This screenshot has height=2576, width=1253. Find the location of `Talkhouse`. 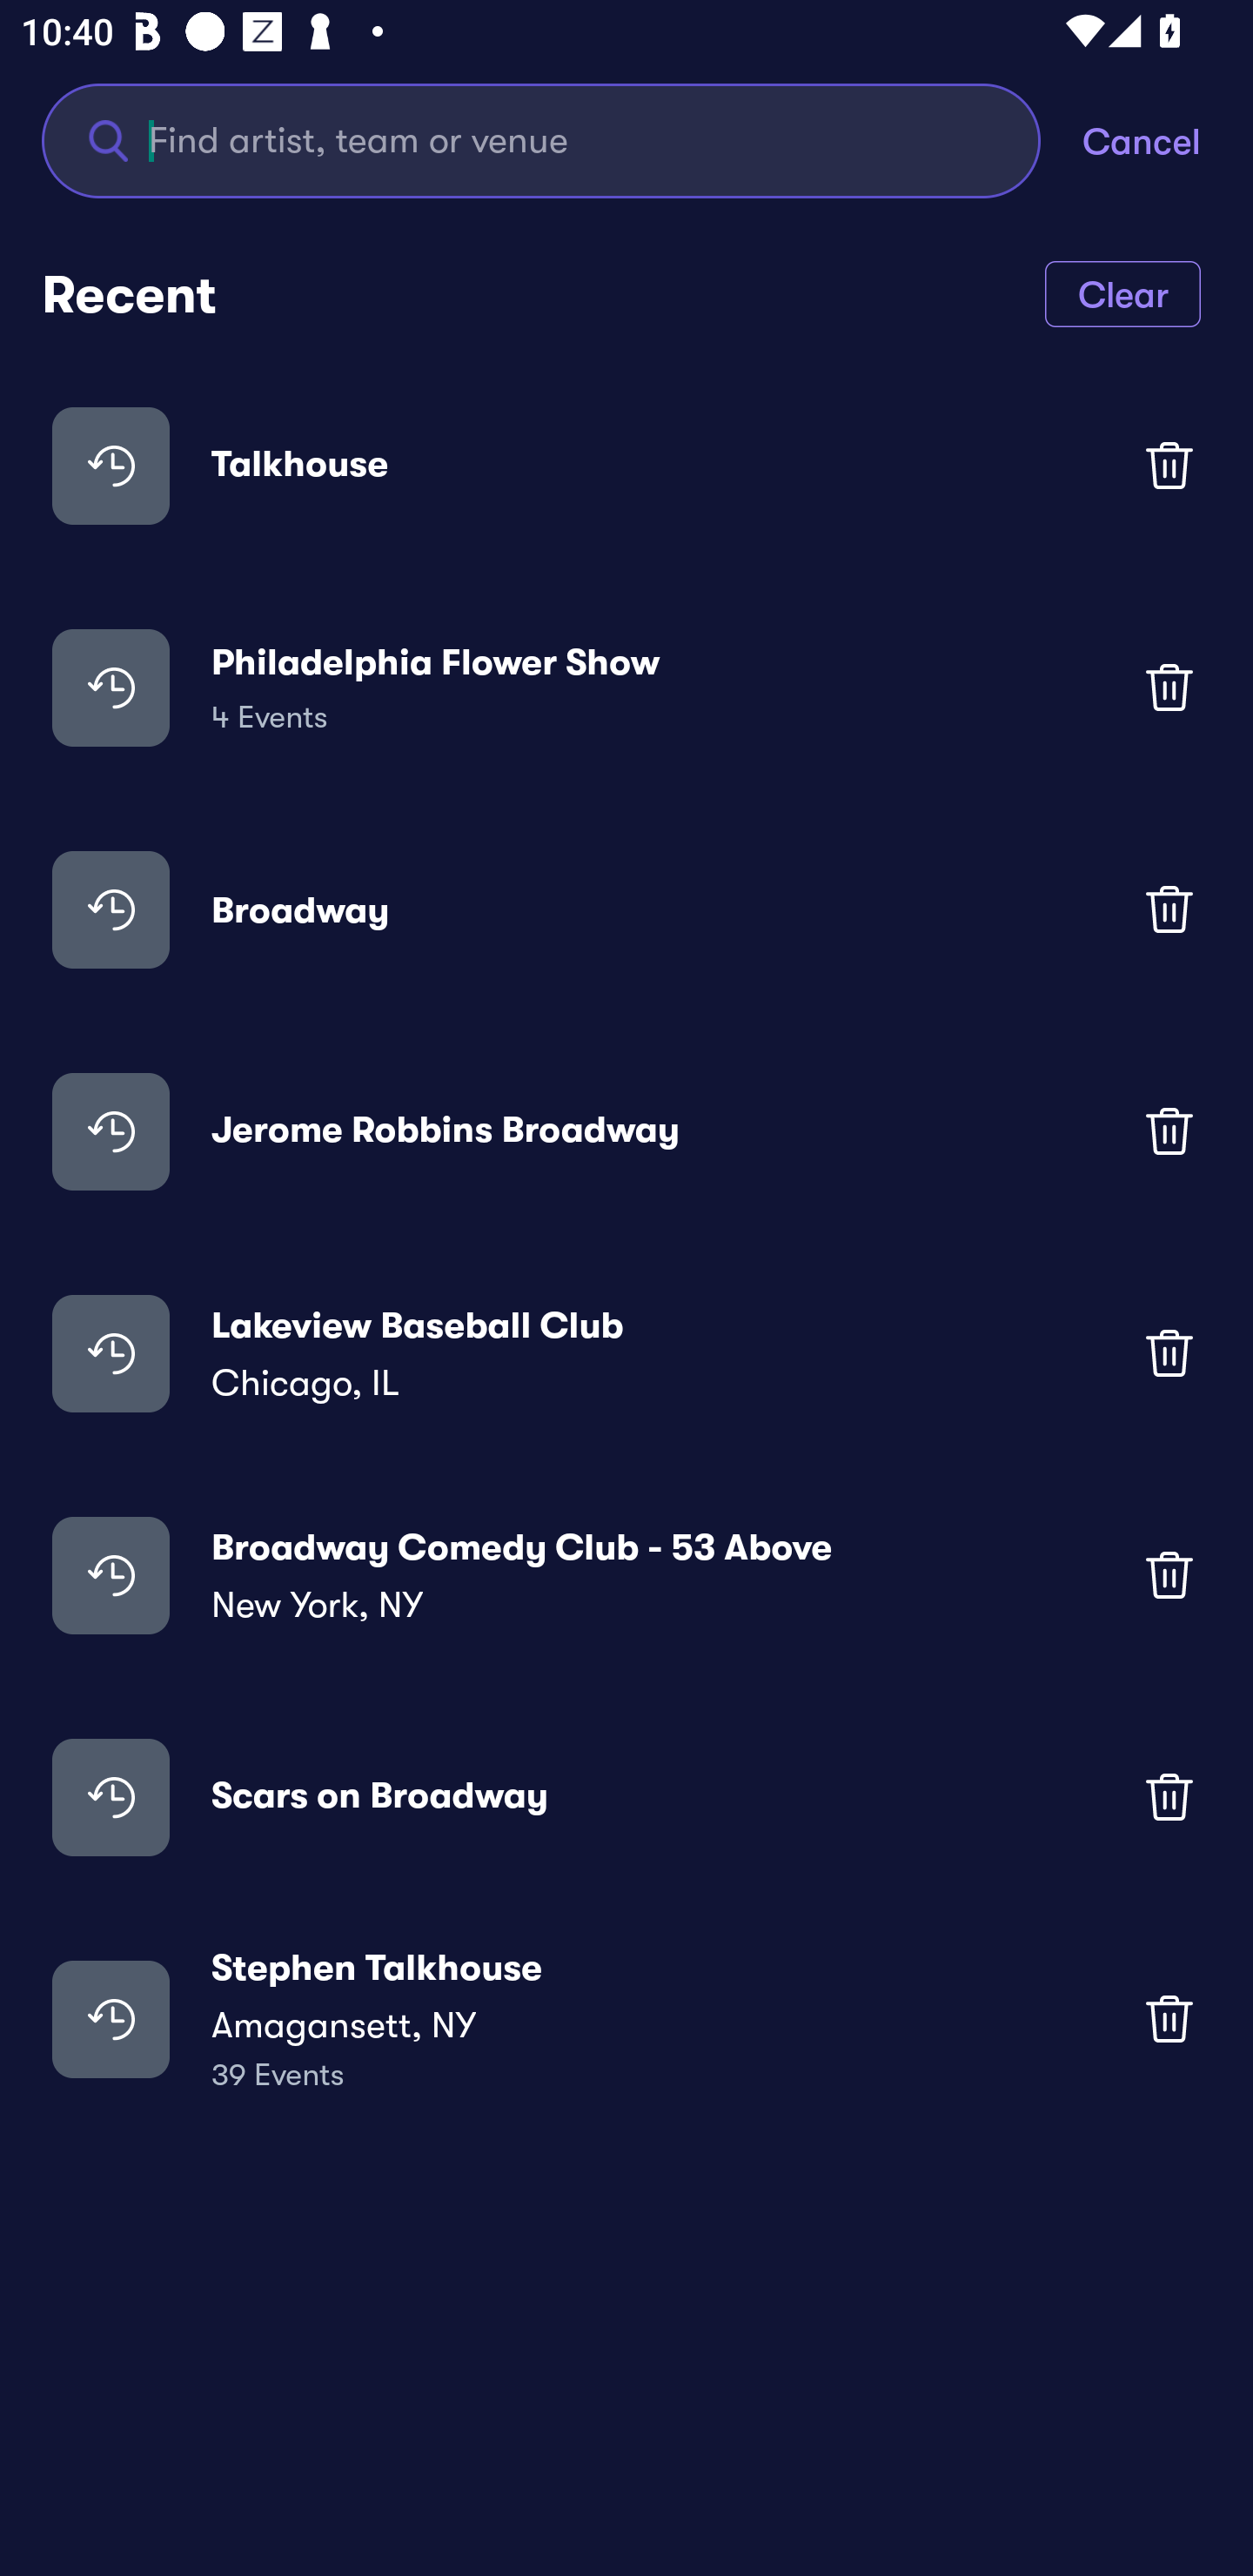

Talkhouse is located at coordinates (626, 465).